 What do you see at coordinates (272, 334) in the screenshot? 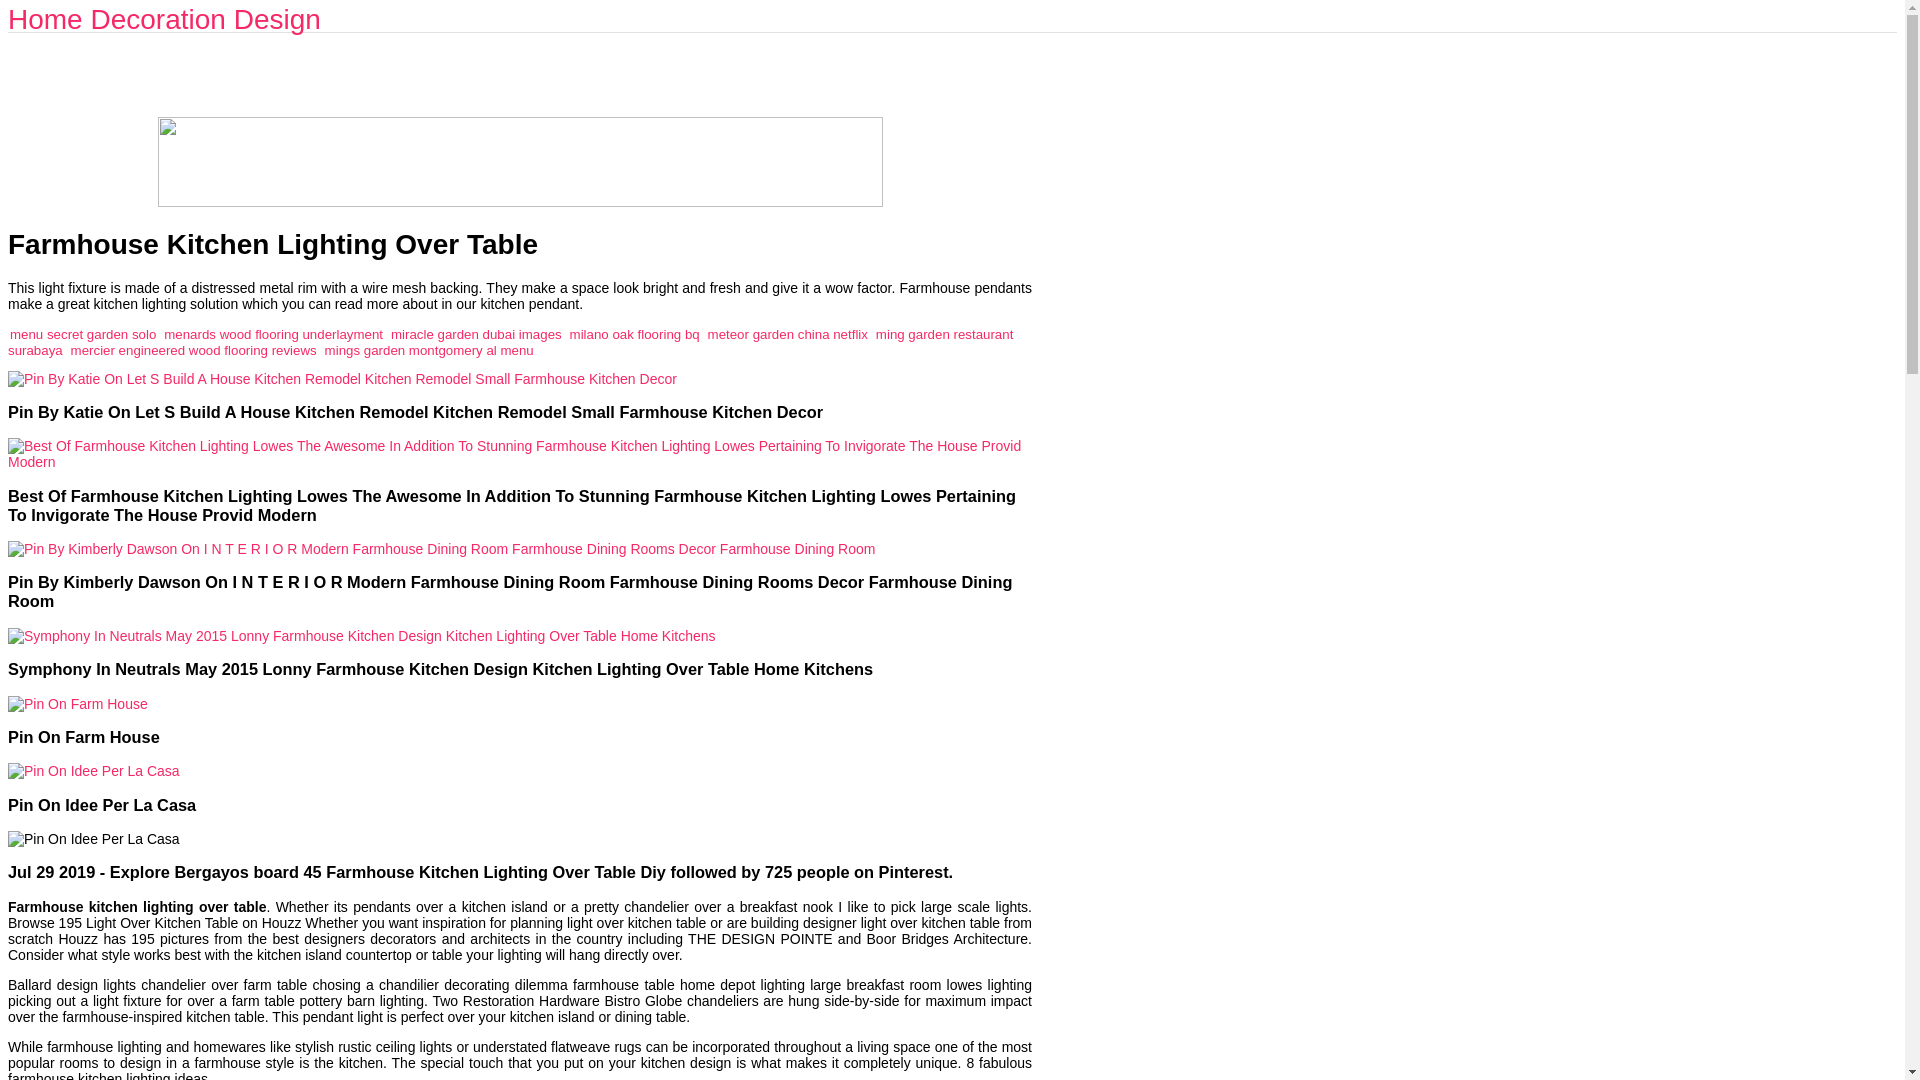
I see `menards wood flooring underlayment` at bounding box center [272, 334].